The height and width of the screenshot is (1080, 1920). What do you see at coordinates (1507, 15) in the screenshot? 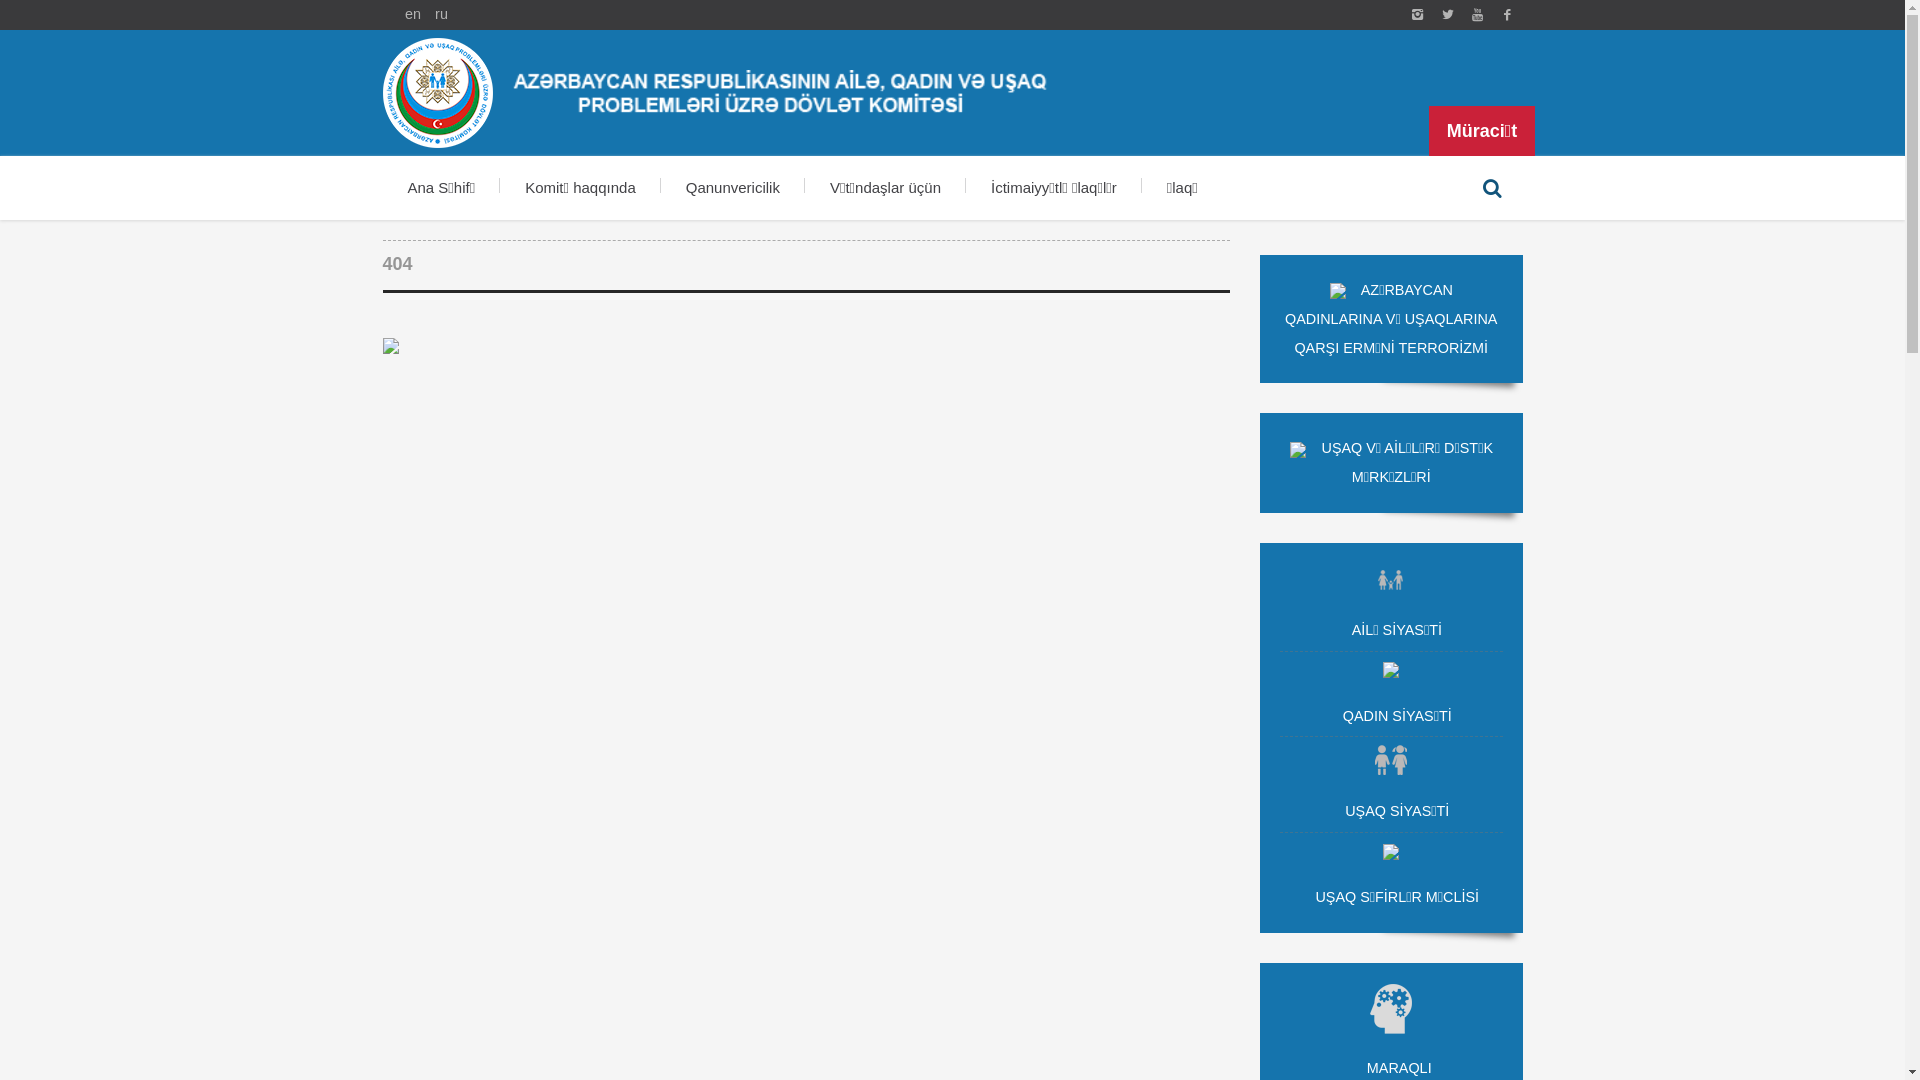
I see `The State Committee for Family, Women and Children Affairs` at bounding box center [1507, 15].